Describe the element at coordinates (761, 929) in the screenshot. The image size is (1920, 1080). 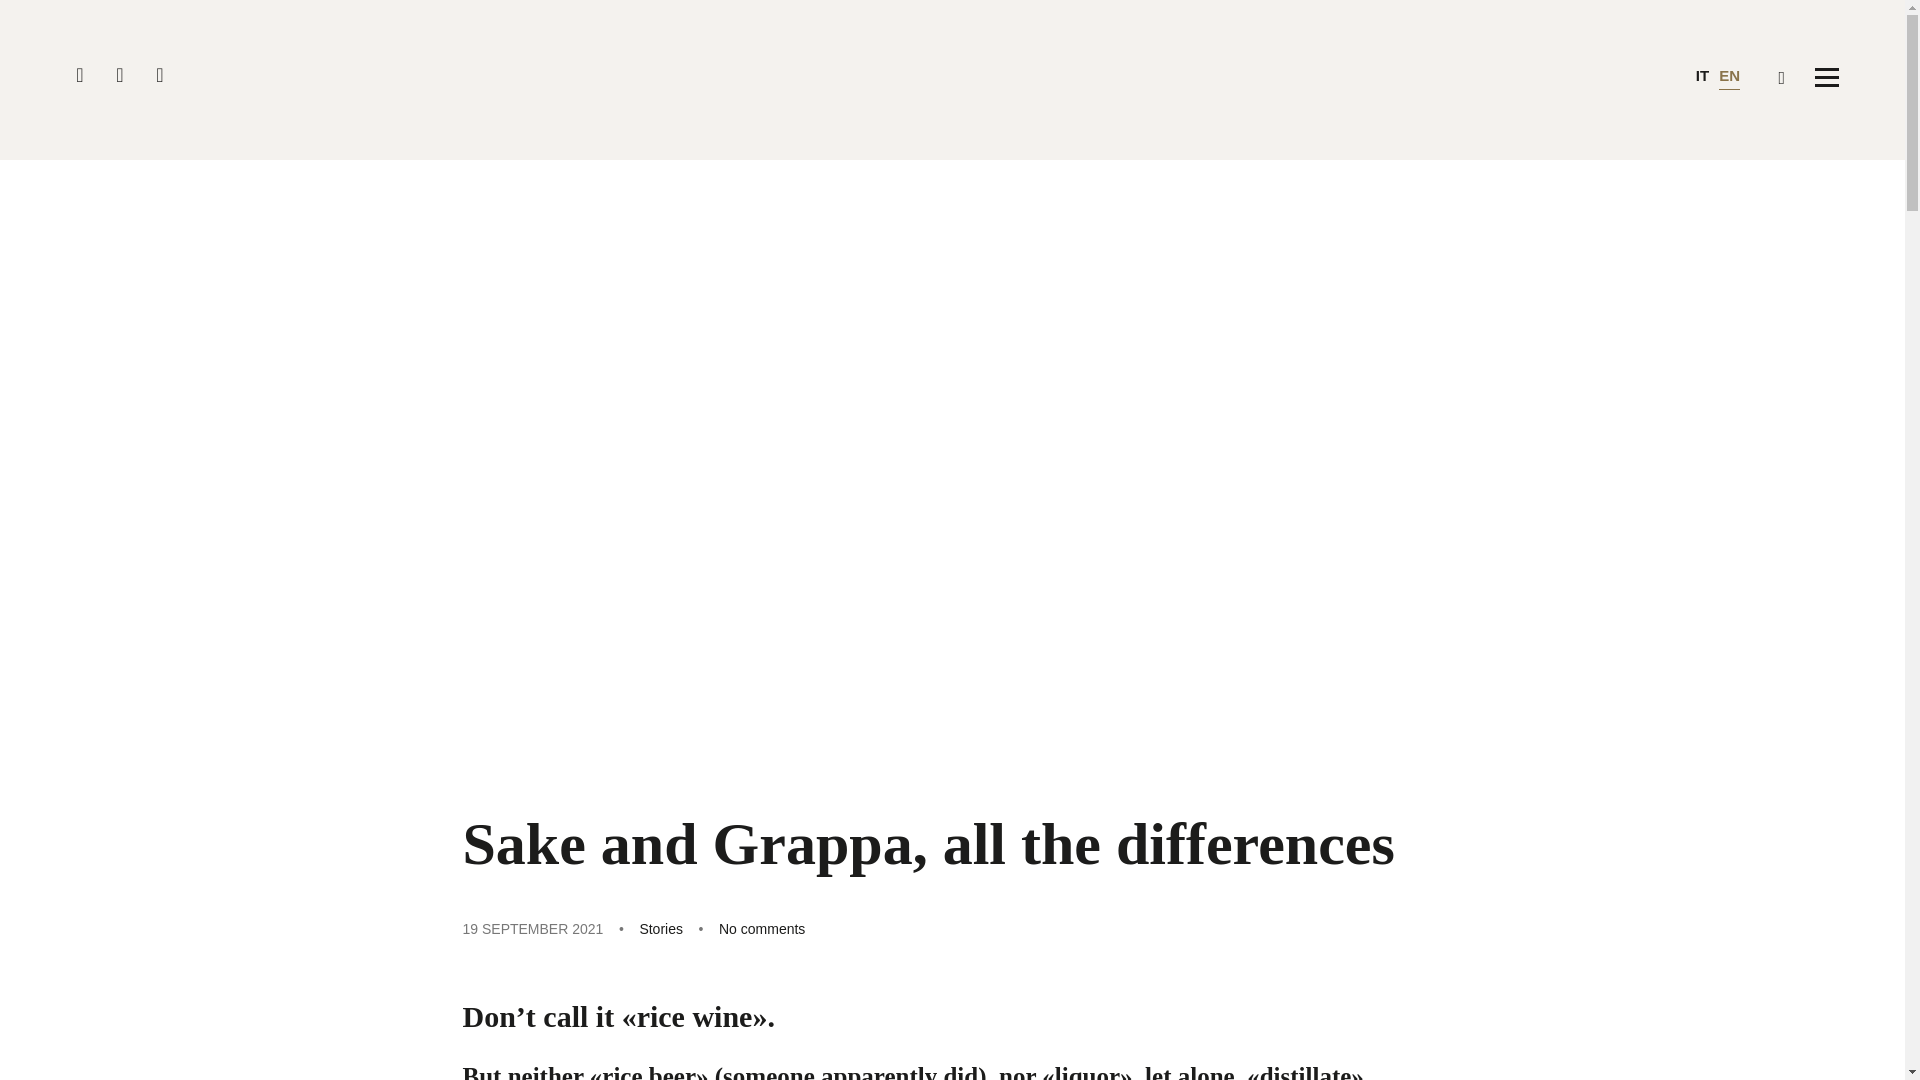
I see `No comments` at that location.